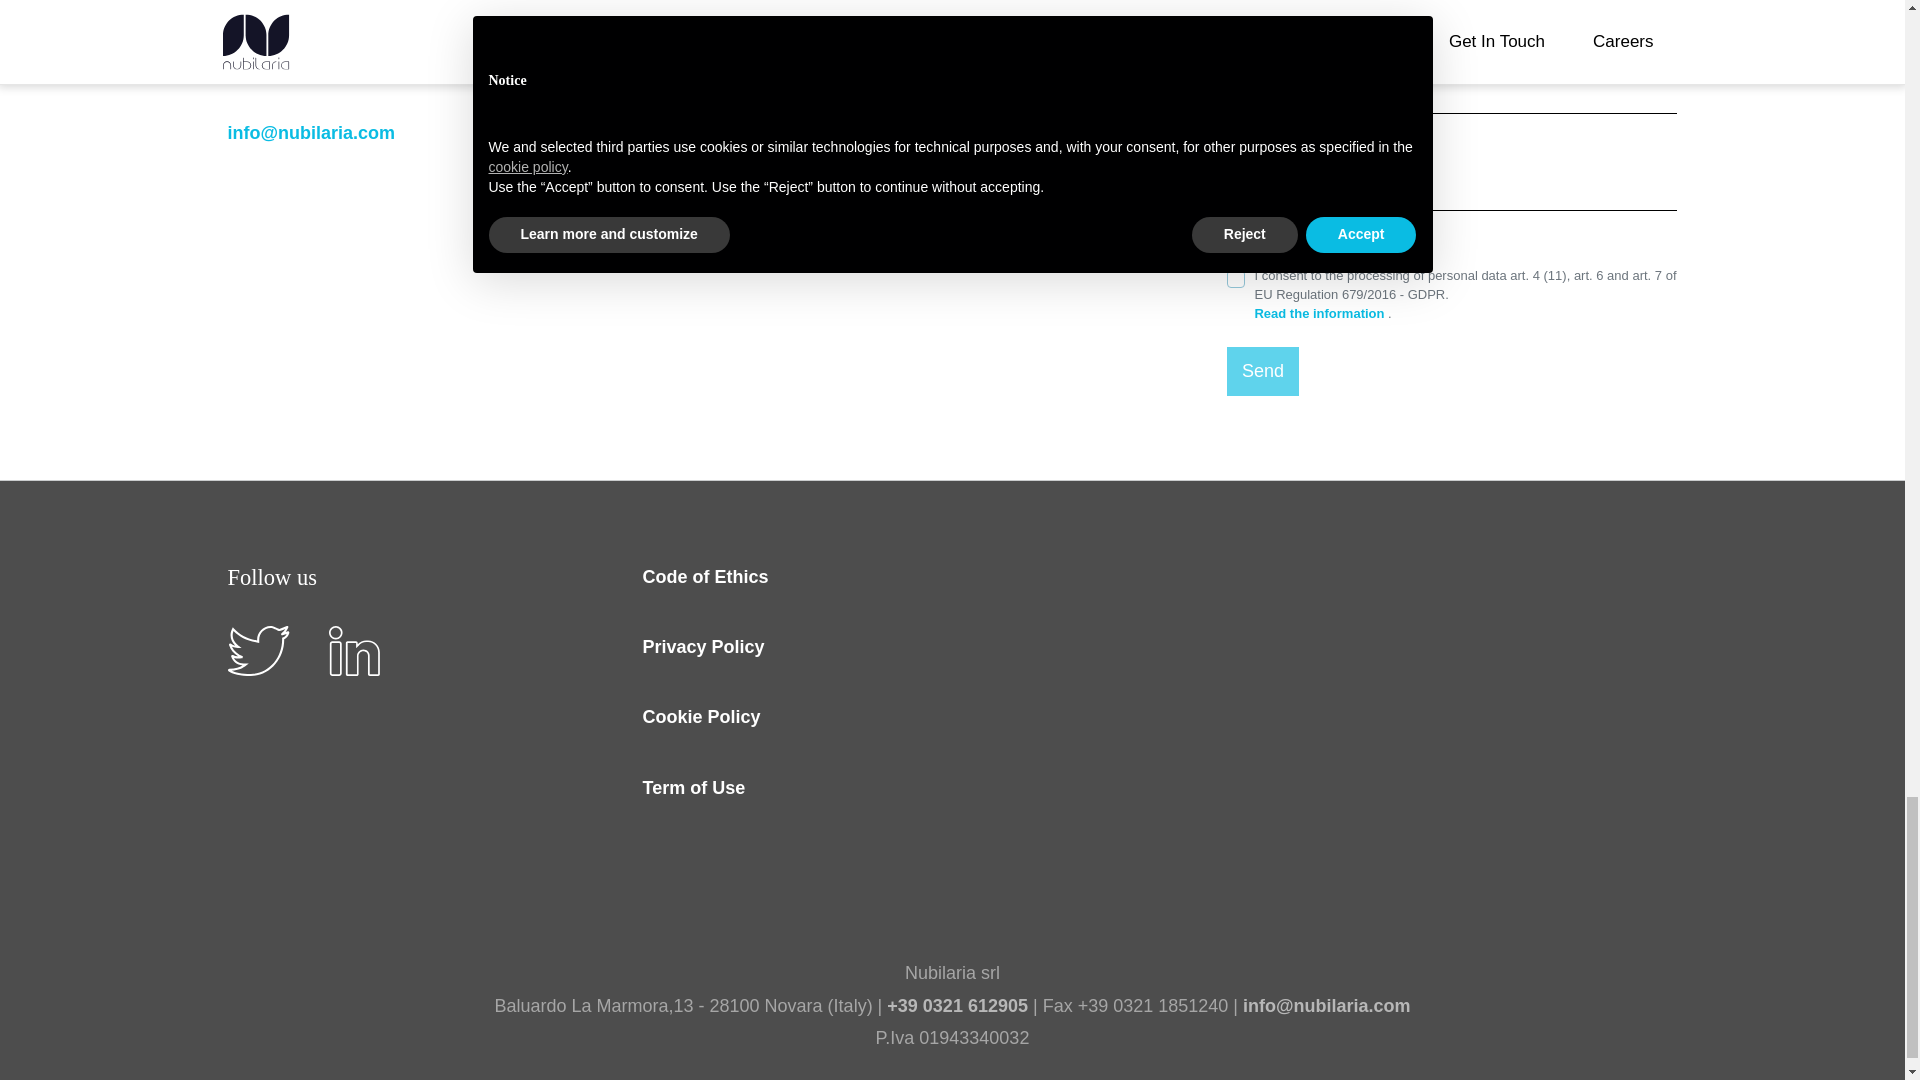  What do you see at coordinates (1262, 370) in the screenshot?
I see `Send` at bounding box center [1262, 370].